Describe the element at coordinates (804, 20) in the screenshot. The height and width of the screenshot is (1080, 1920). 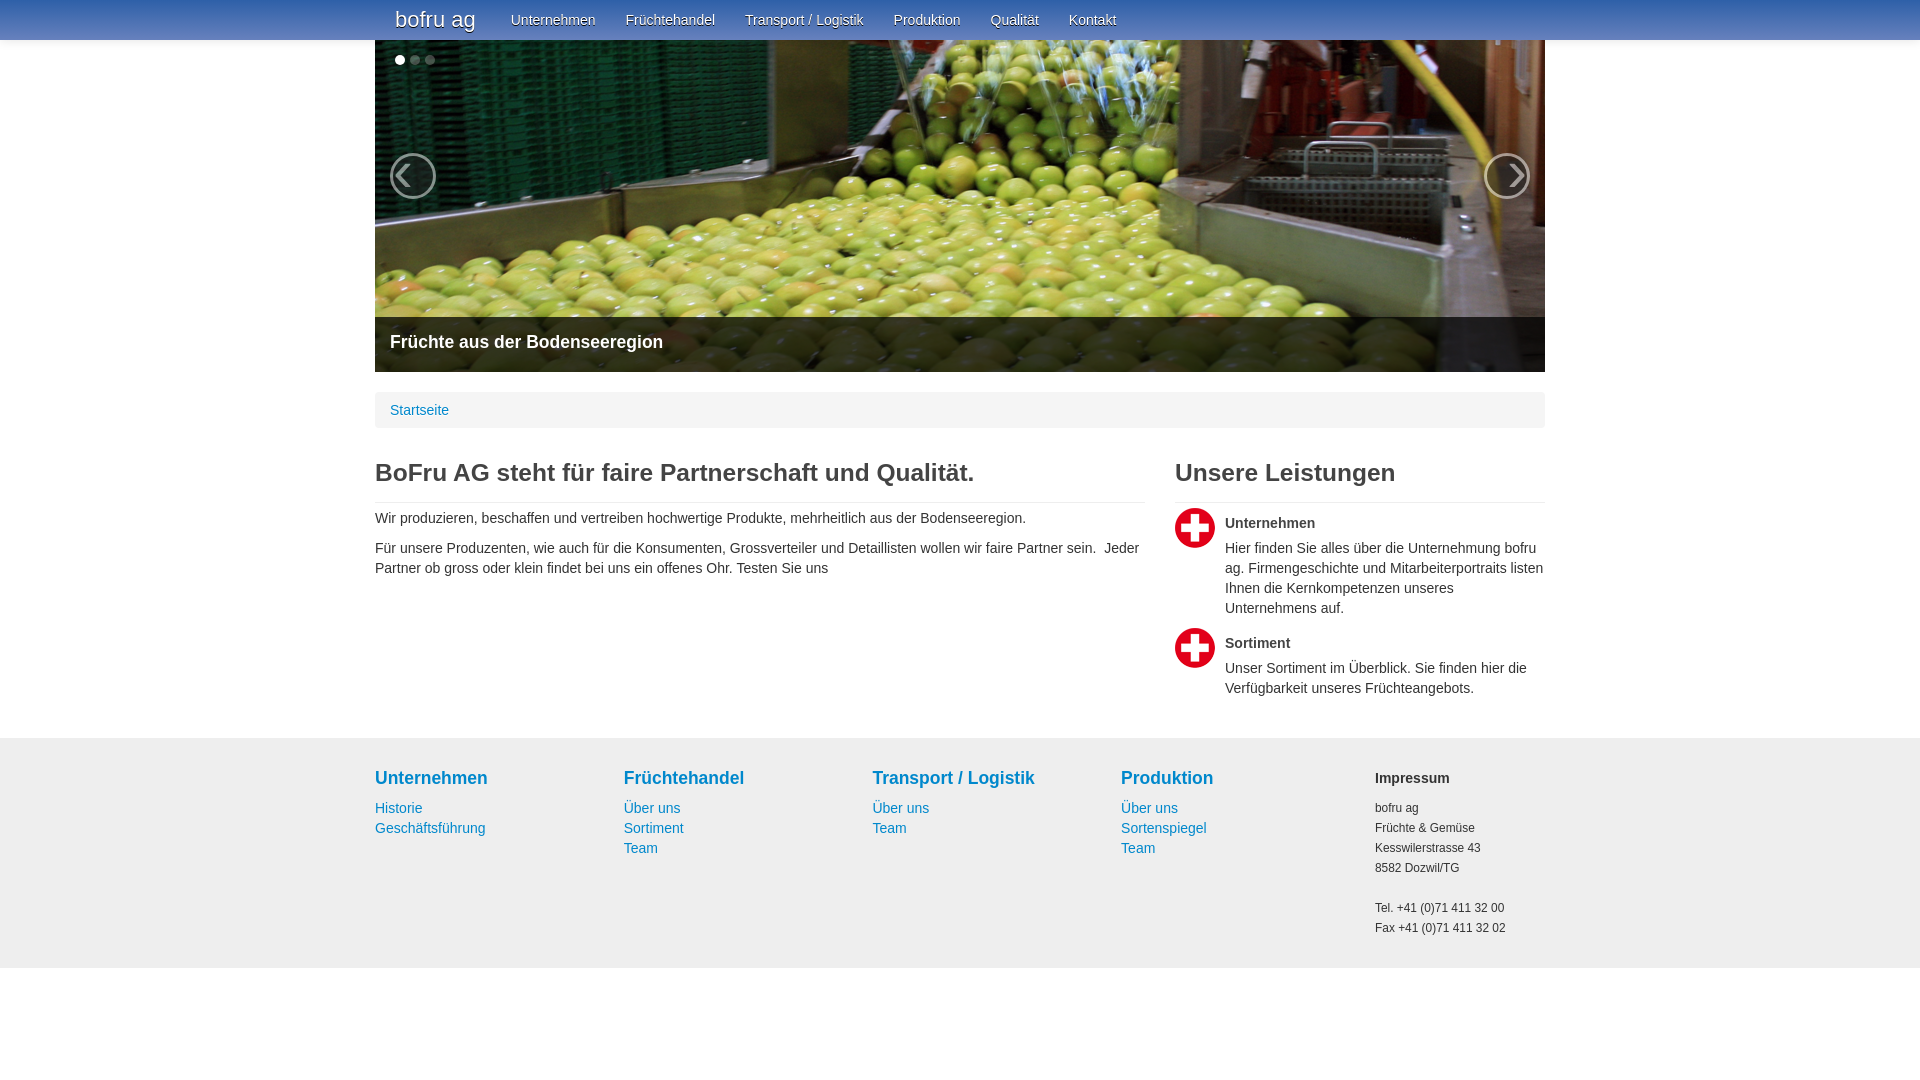
I see `Transport / Logistik` at that location.